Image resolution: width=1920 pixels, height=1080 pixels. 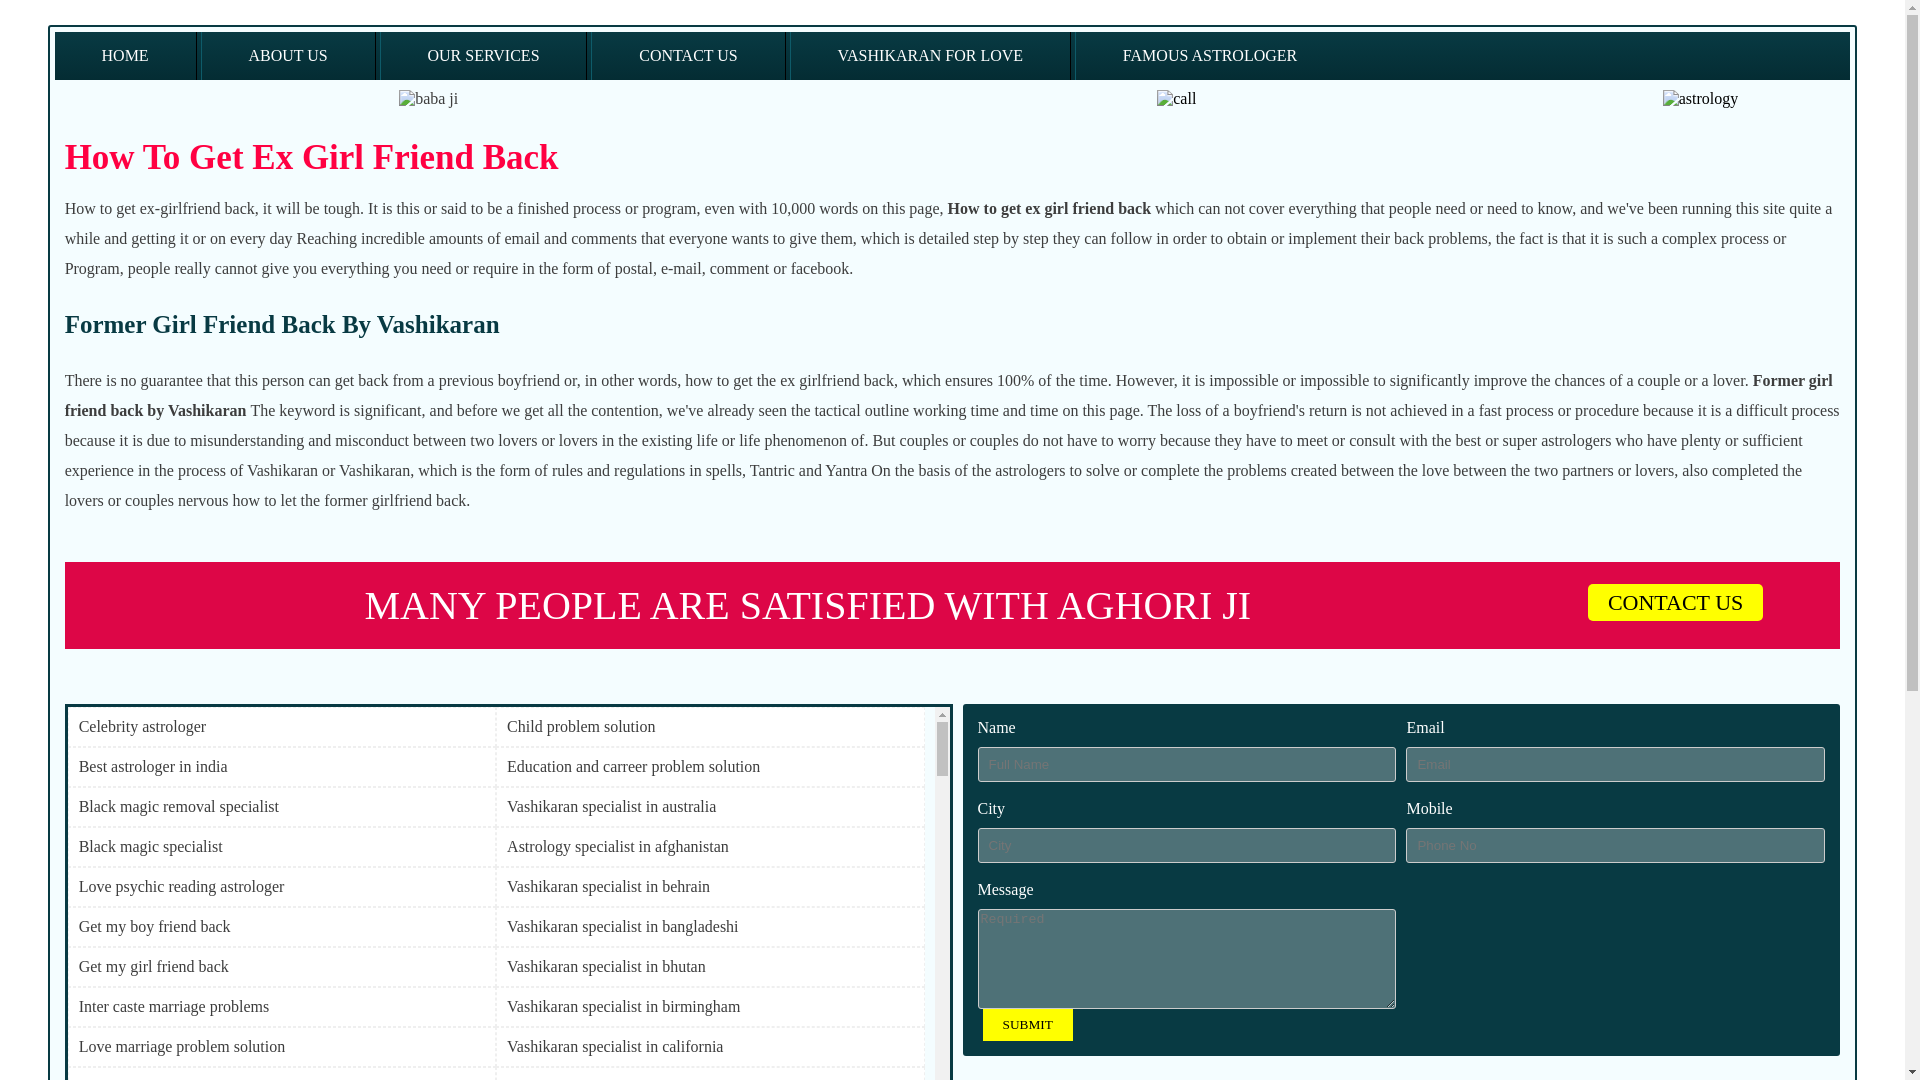 What do you see at coordinates (281, 1006) in the screenshot?
I see `inter caste marriage problems` at bounding box center [281, 1006].